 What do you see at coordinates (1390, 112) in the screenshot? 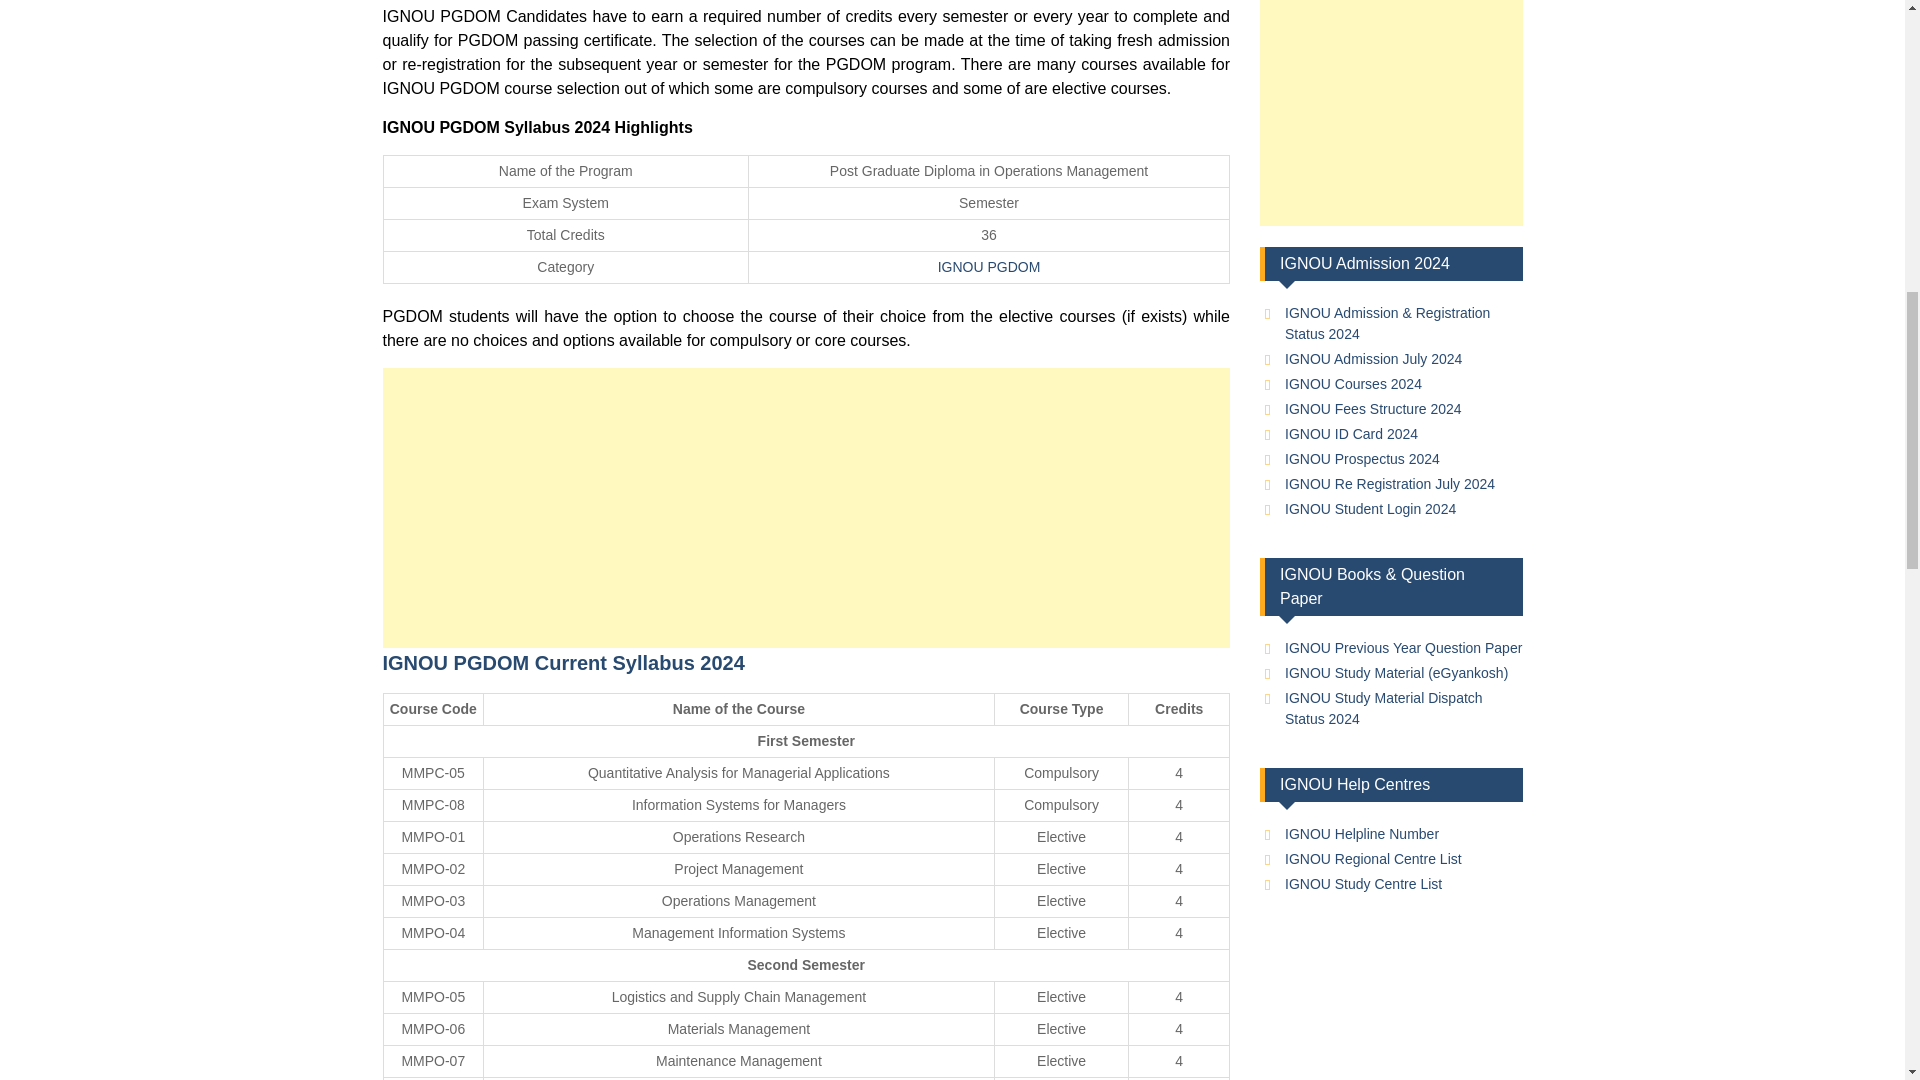
I see `Advertisement` at bounding box center [1390, 112].